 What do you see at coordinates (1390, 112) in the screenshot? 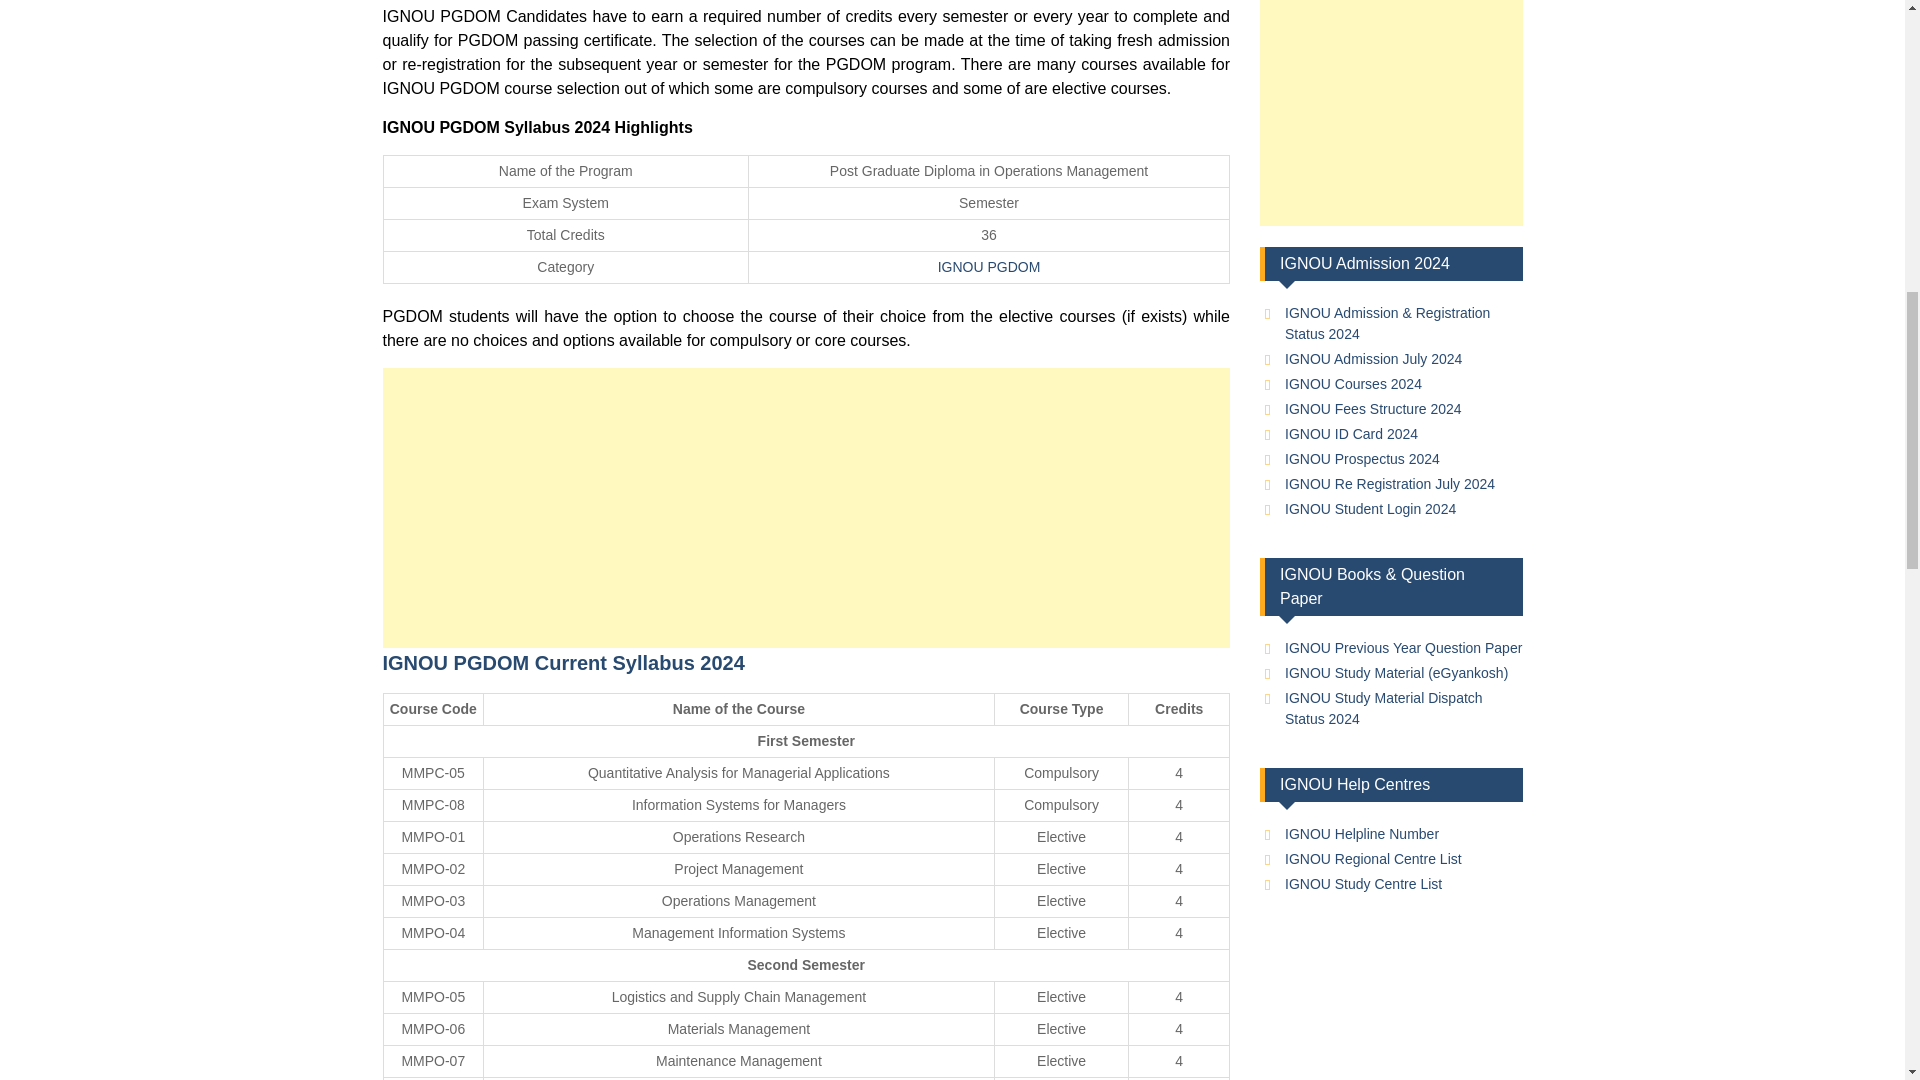
I see `Advertisement` at bounding box center [1390, 112].